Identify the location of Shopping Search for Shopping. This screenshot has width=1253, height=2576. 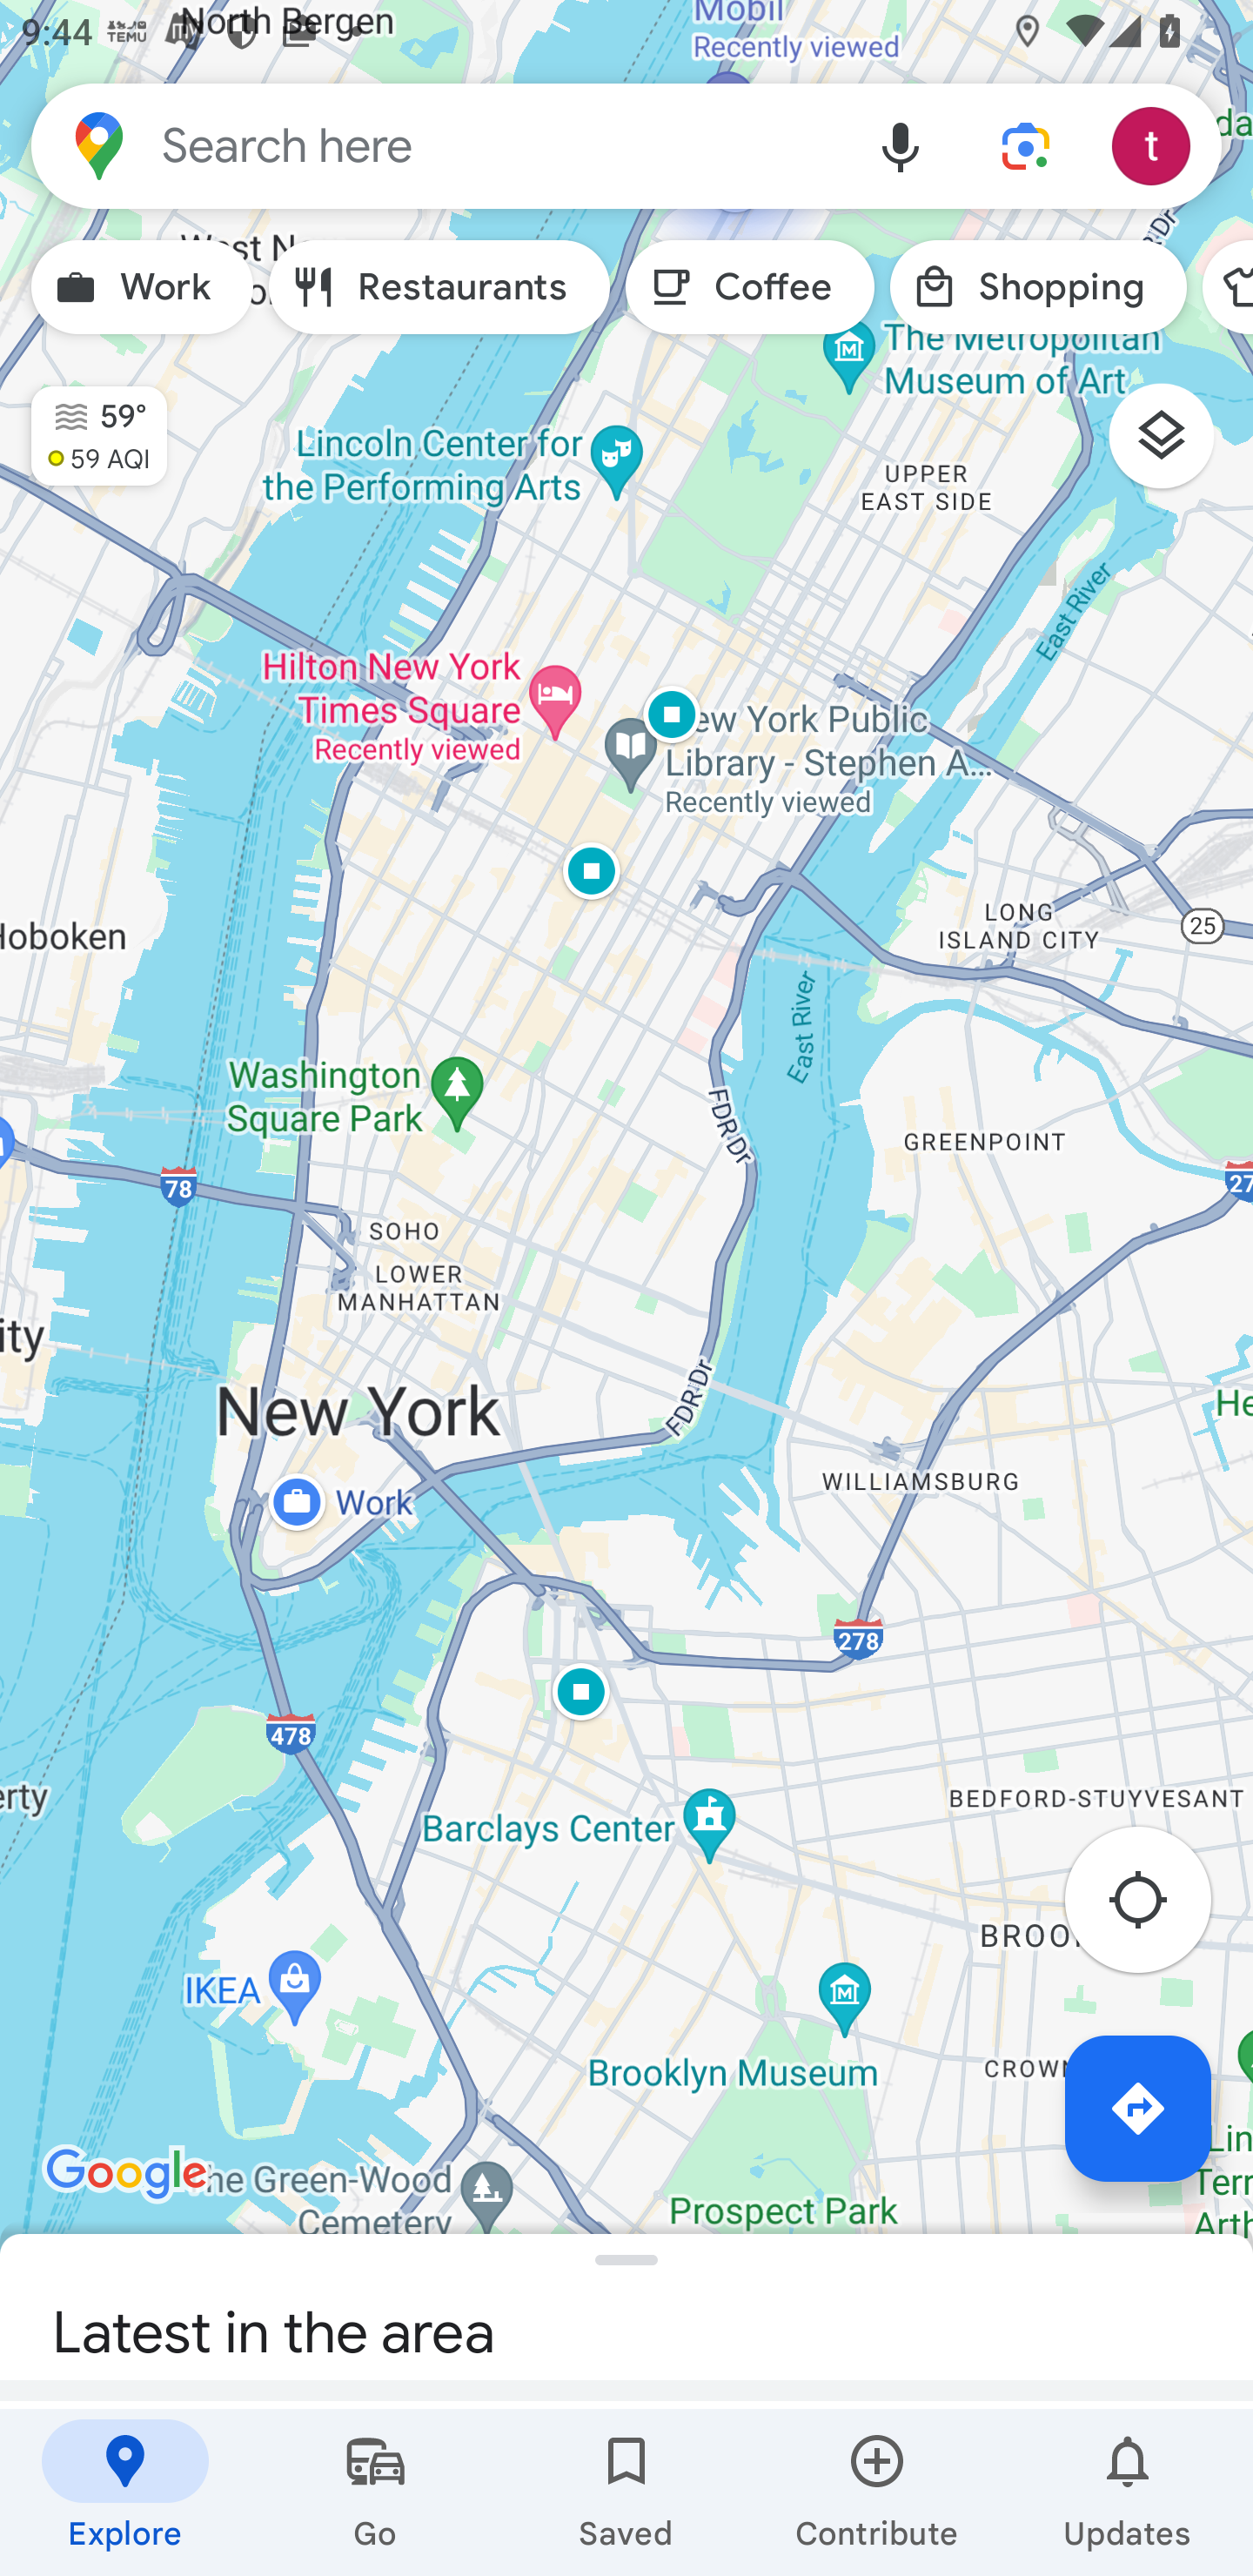
(1037, 287).